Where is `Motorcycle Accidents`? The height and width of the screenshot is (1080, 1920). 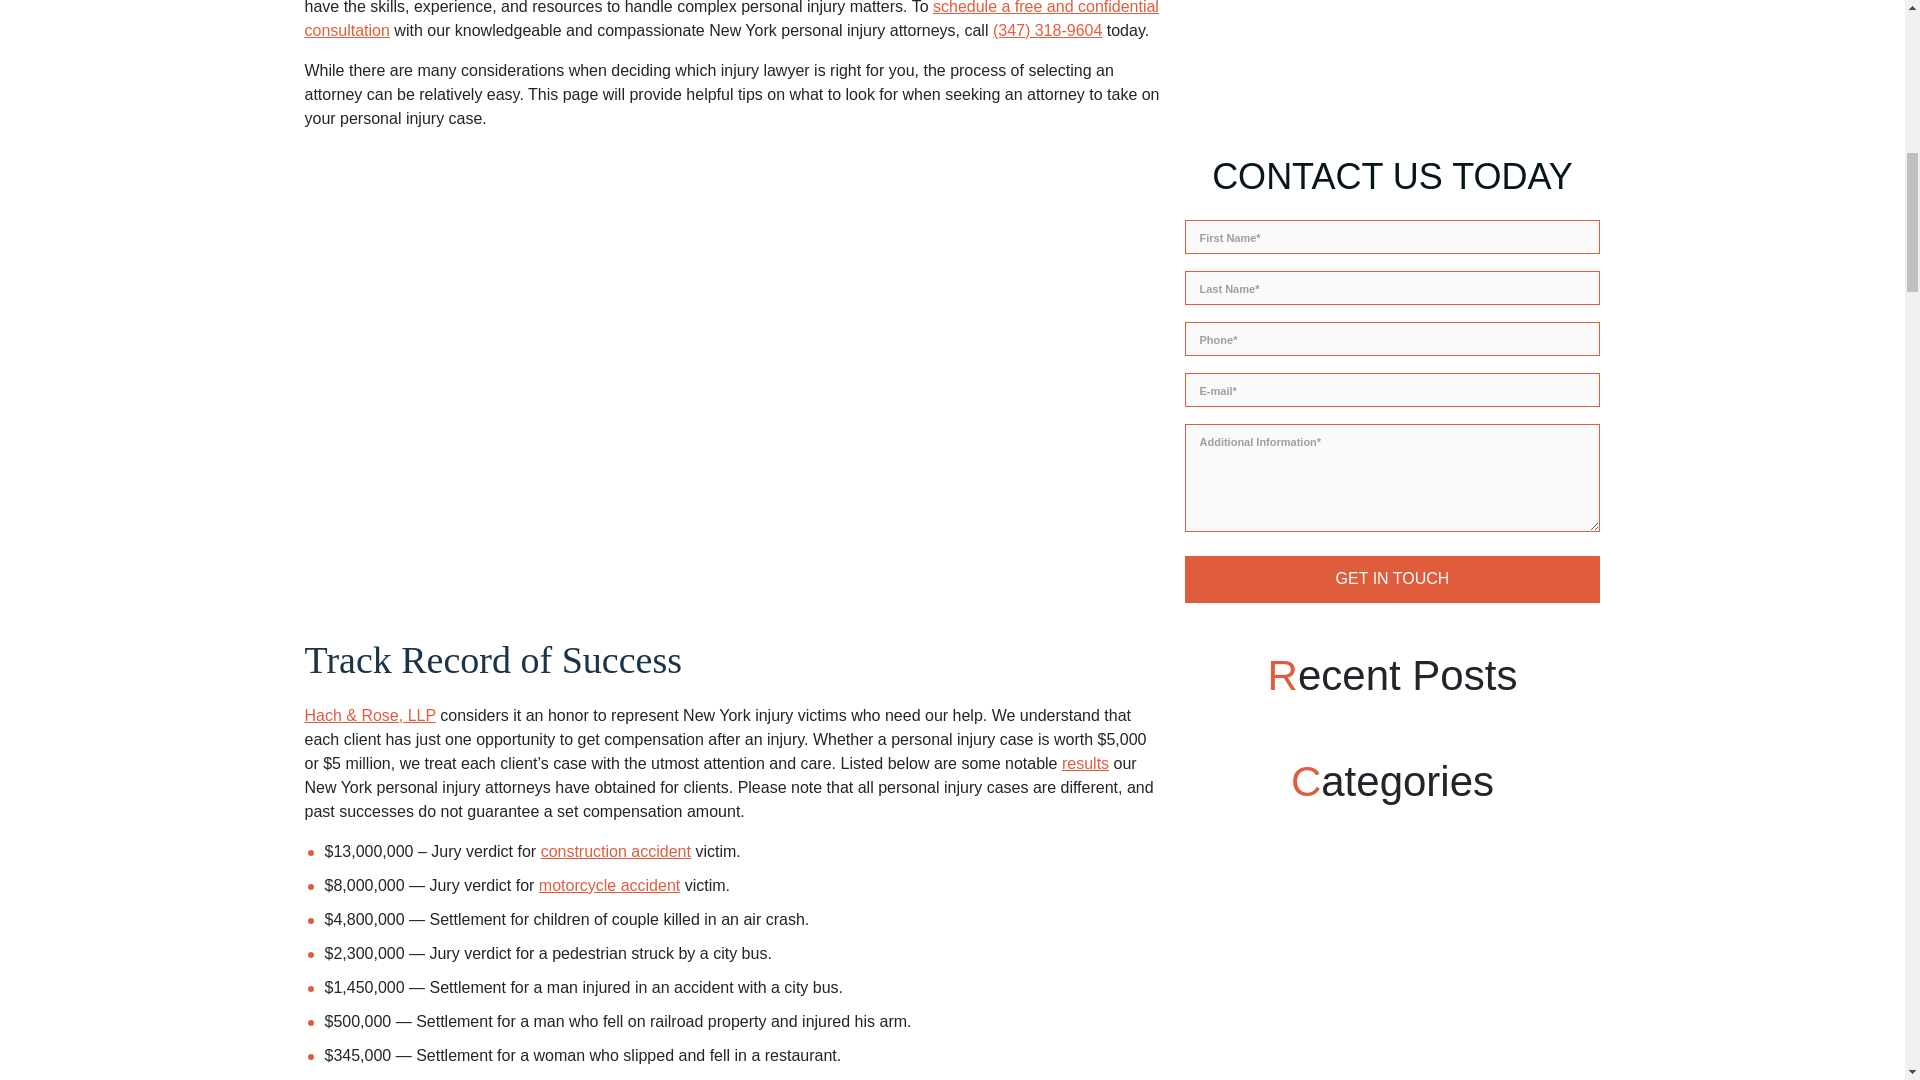
Motorcycle Accidents is located at coordinates (609, 885).